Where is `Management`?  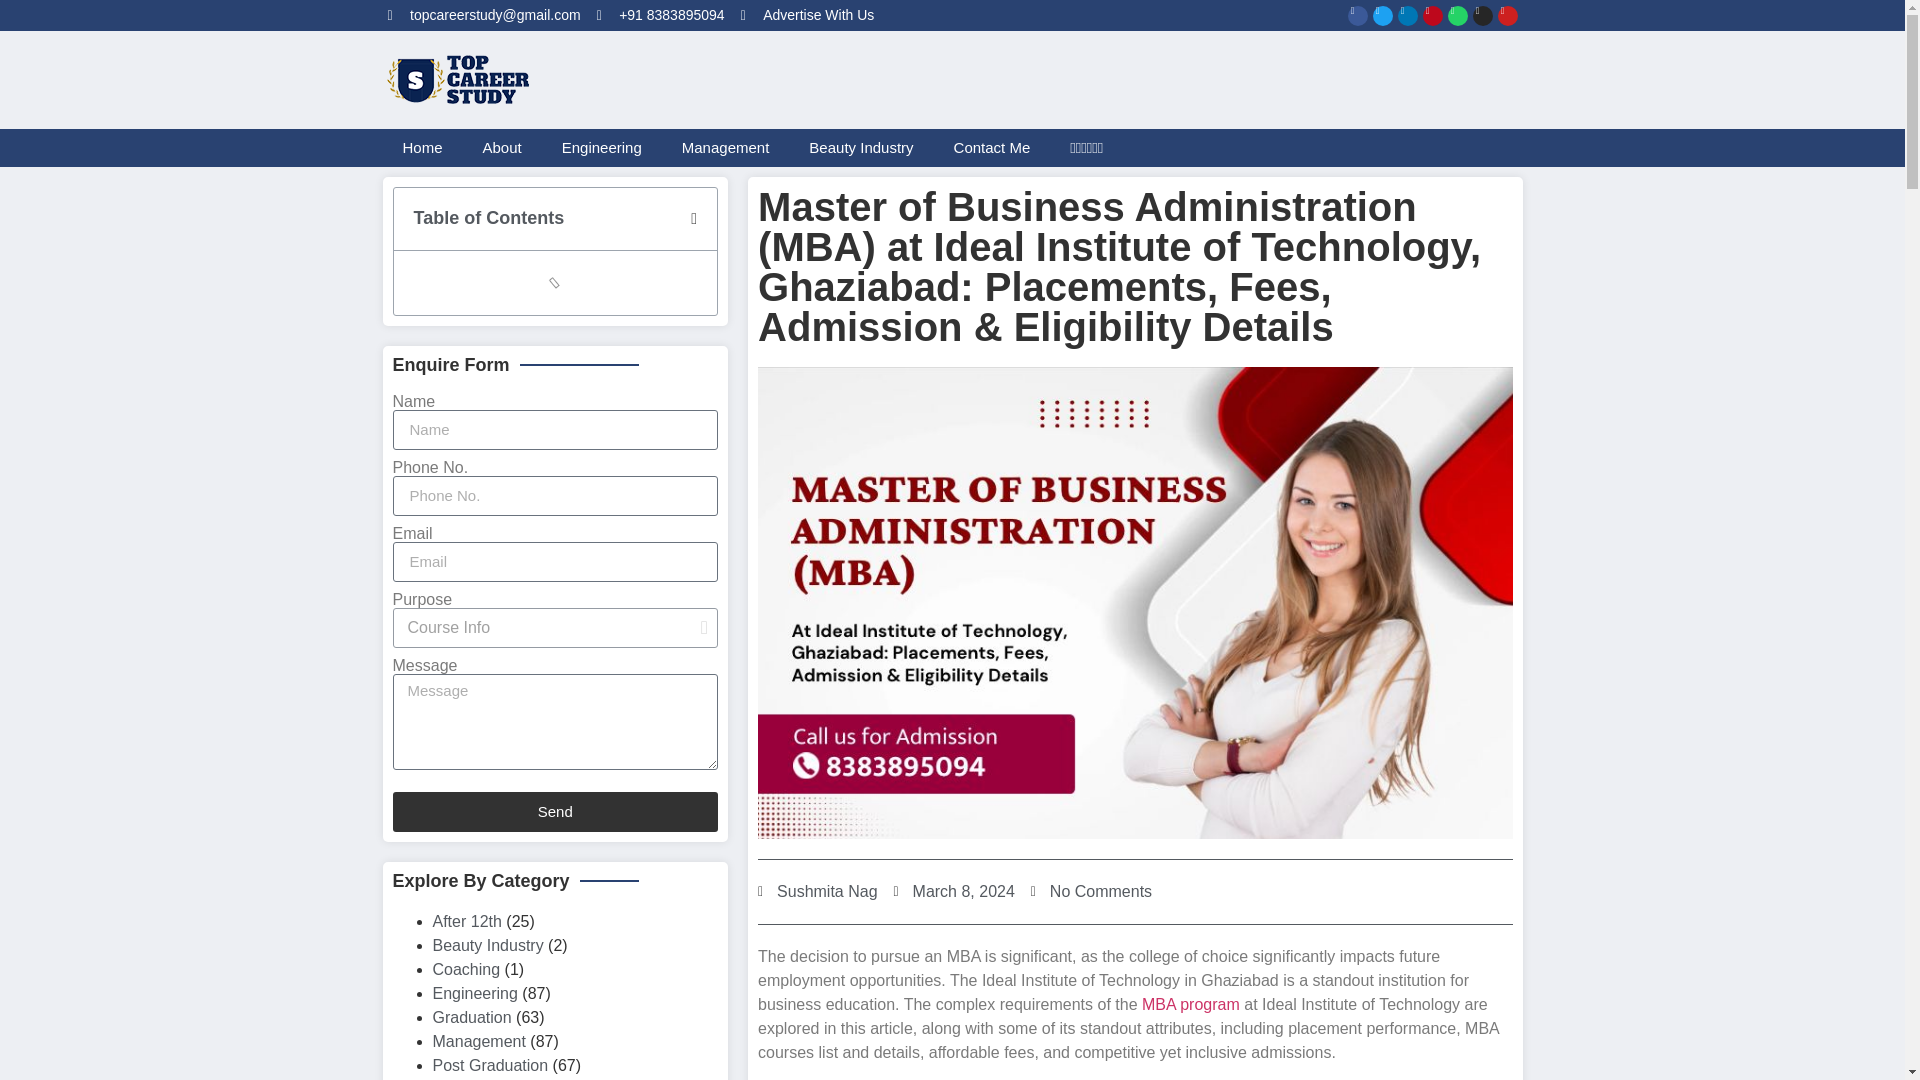
Management is located at coordinates (726, 148).